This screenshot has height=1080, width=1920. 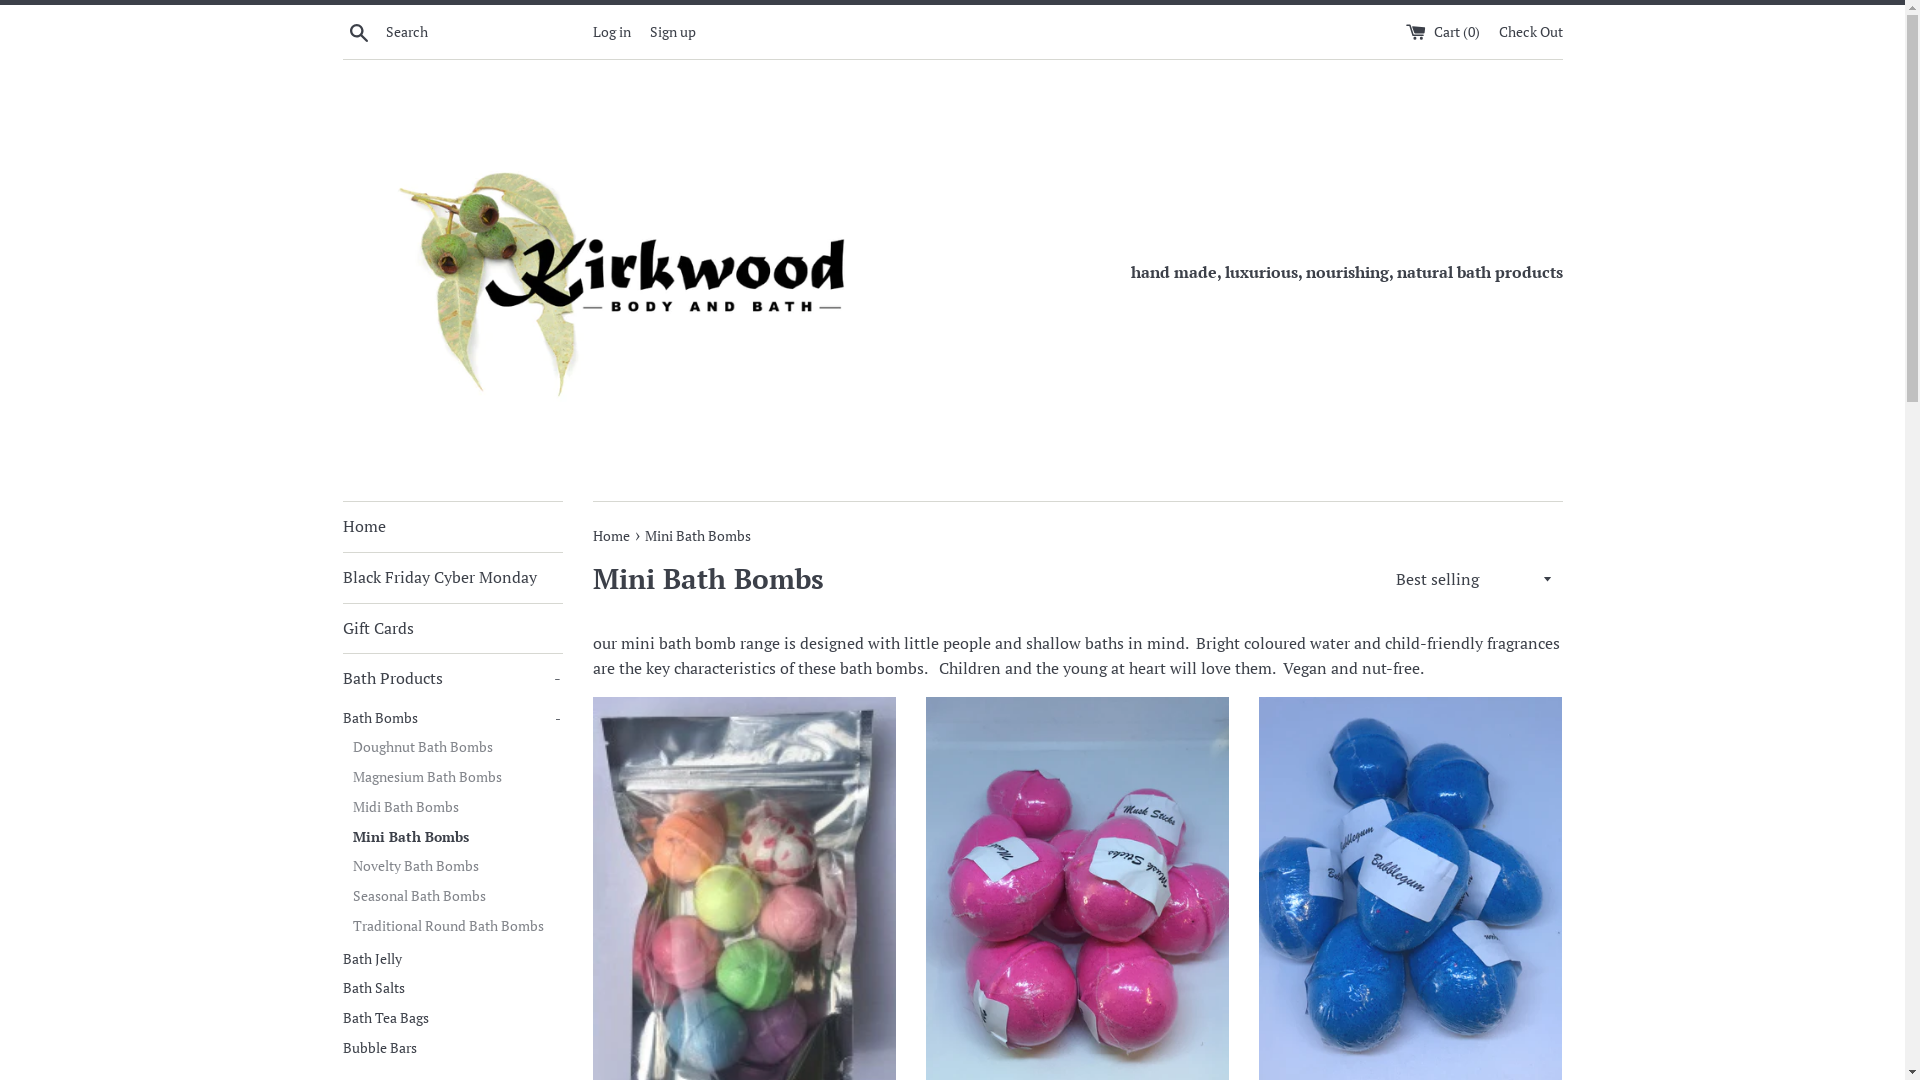 What do you see at coordinates (673, 32) in the screenshot?
I see `Sign up` at bounding box center [673, 32].